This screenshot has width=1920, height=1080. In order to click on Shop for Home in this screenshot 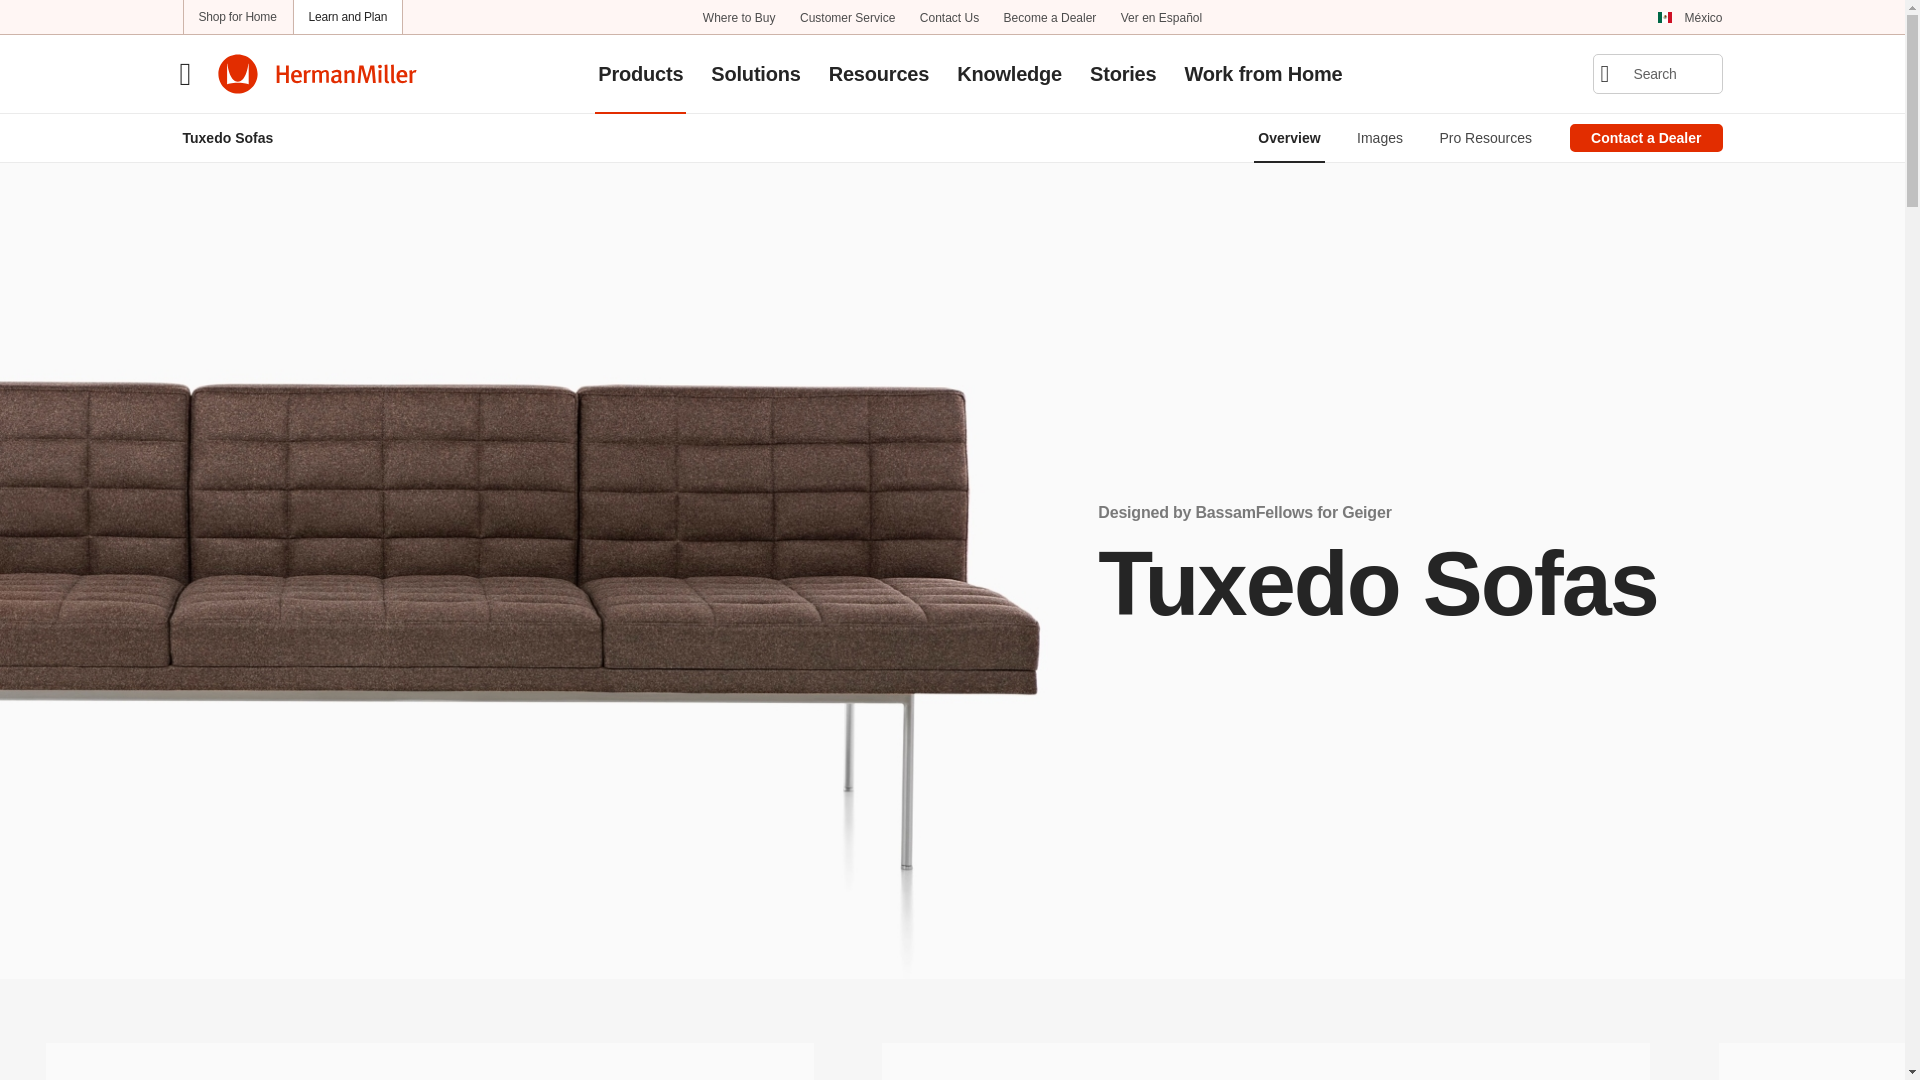, I will do `click(238, 16)`.